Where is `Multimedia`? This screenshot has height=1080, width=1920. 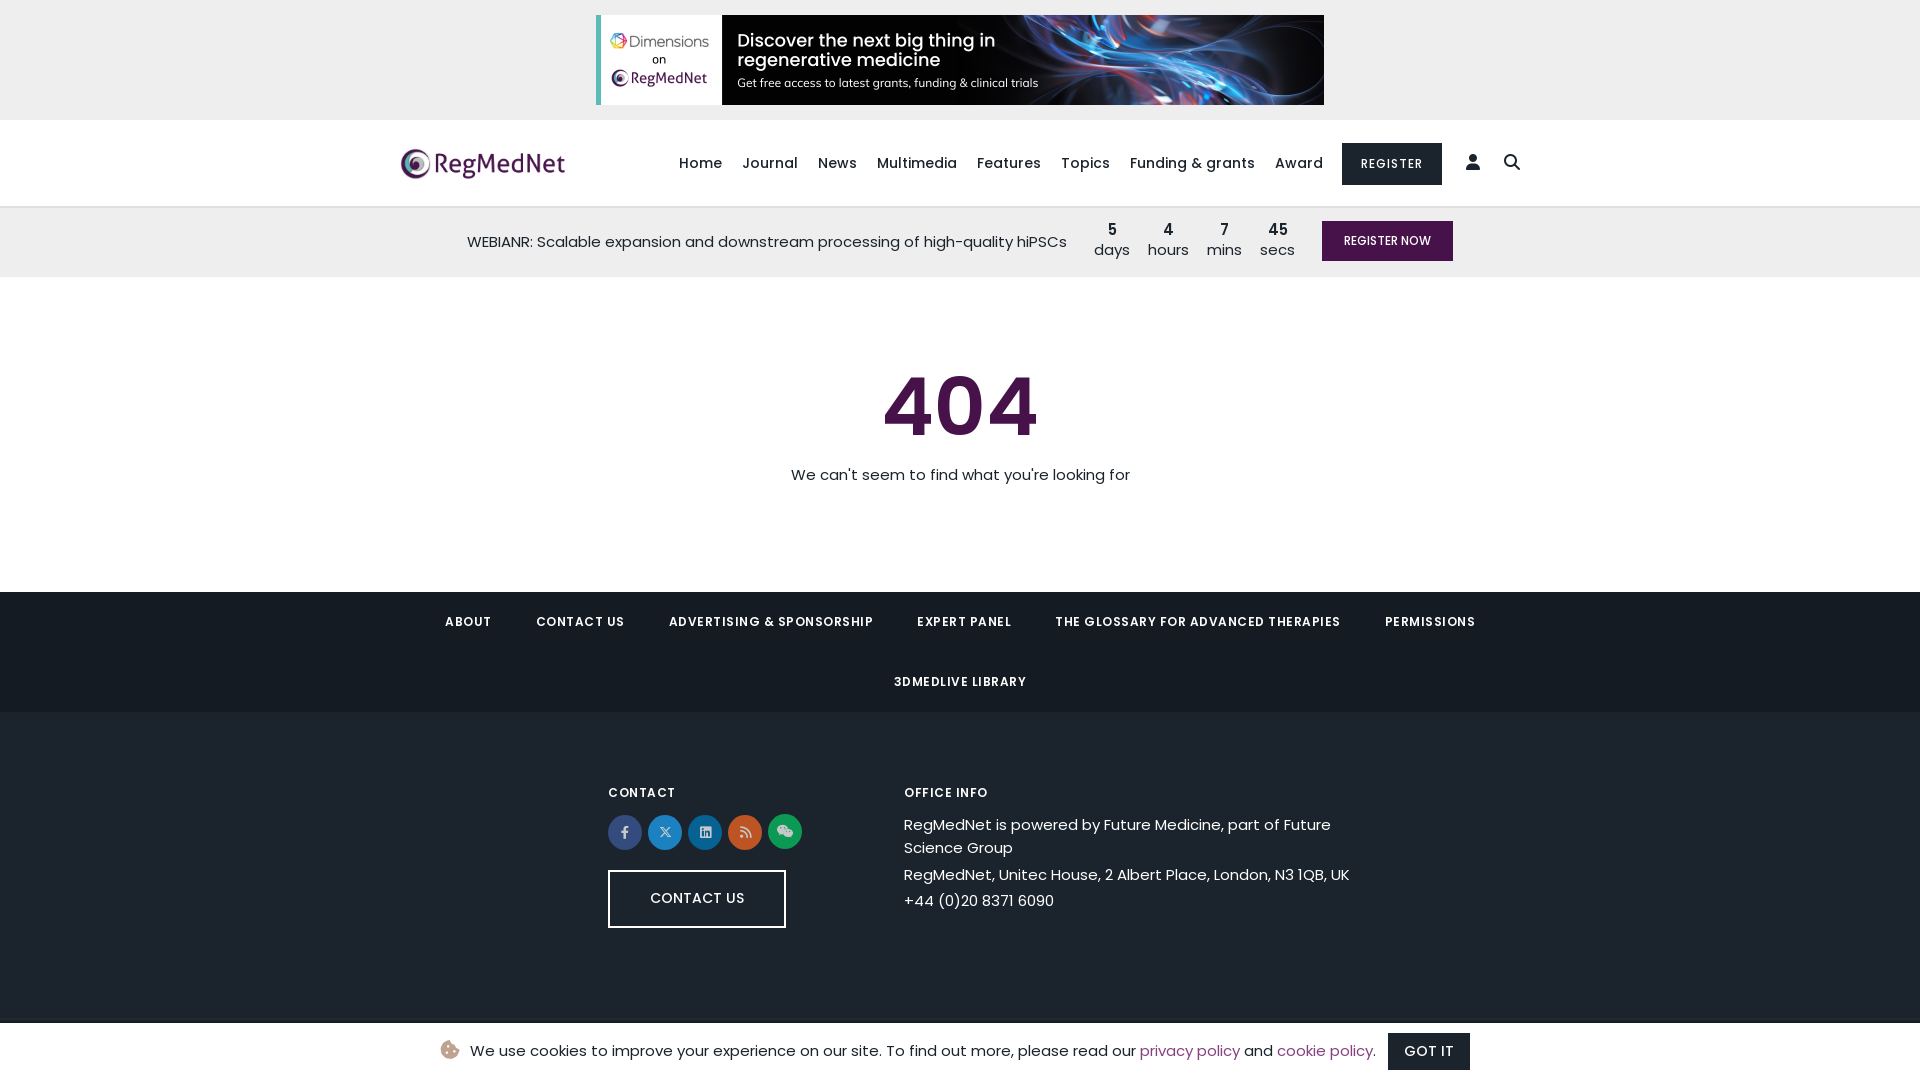
Multimedia is located at coordinates (917, 163).